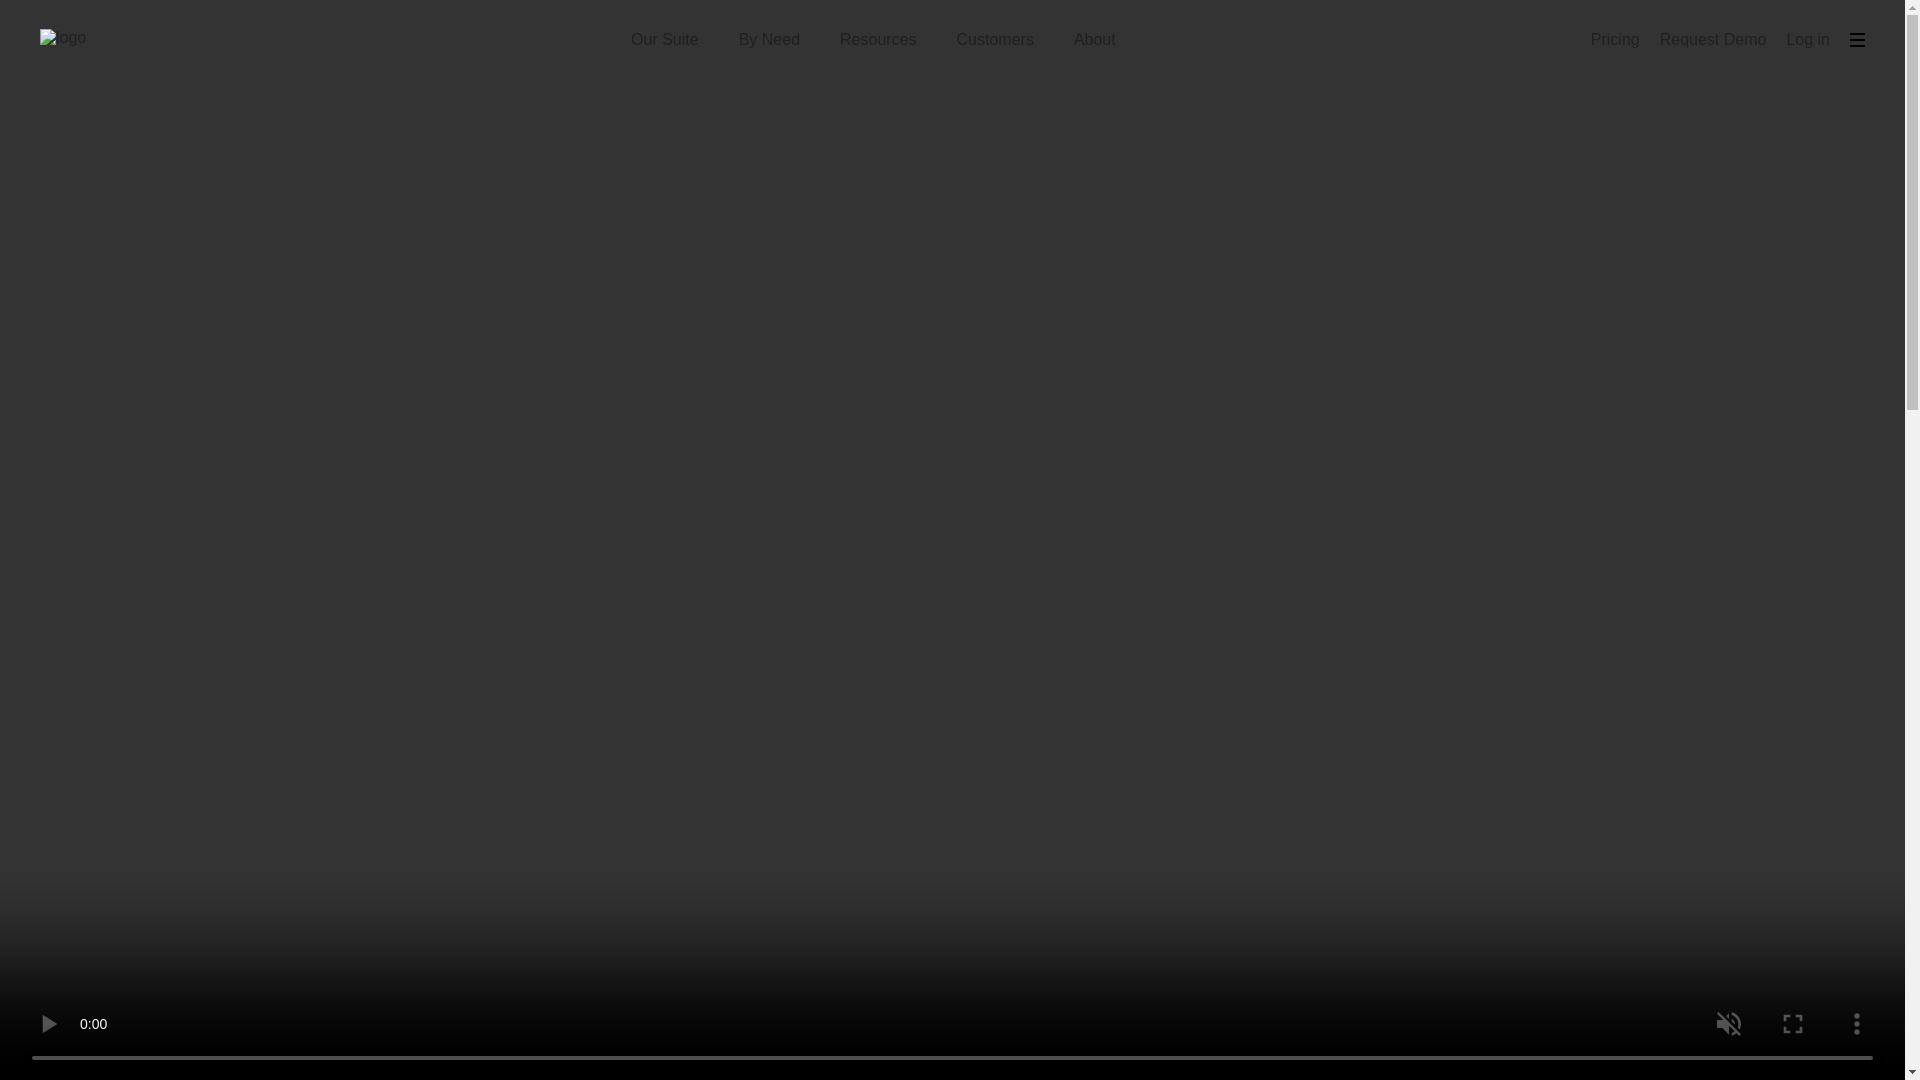 This screenshot has width=1920, height=1080. Describe the element at coordinates (690, 1046) in the screenshot. I see `influencer marketing` at that location.